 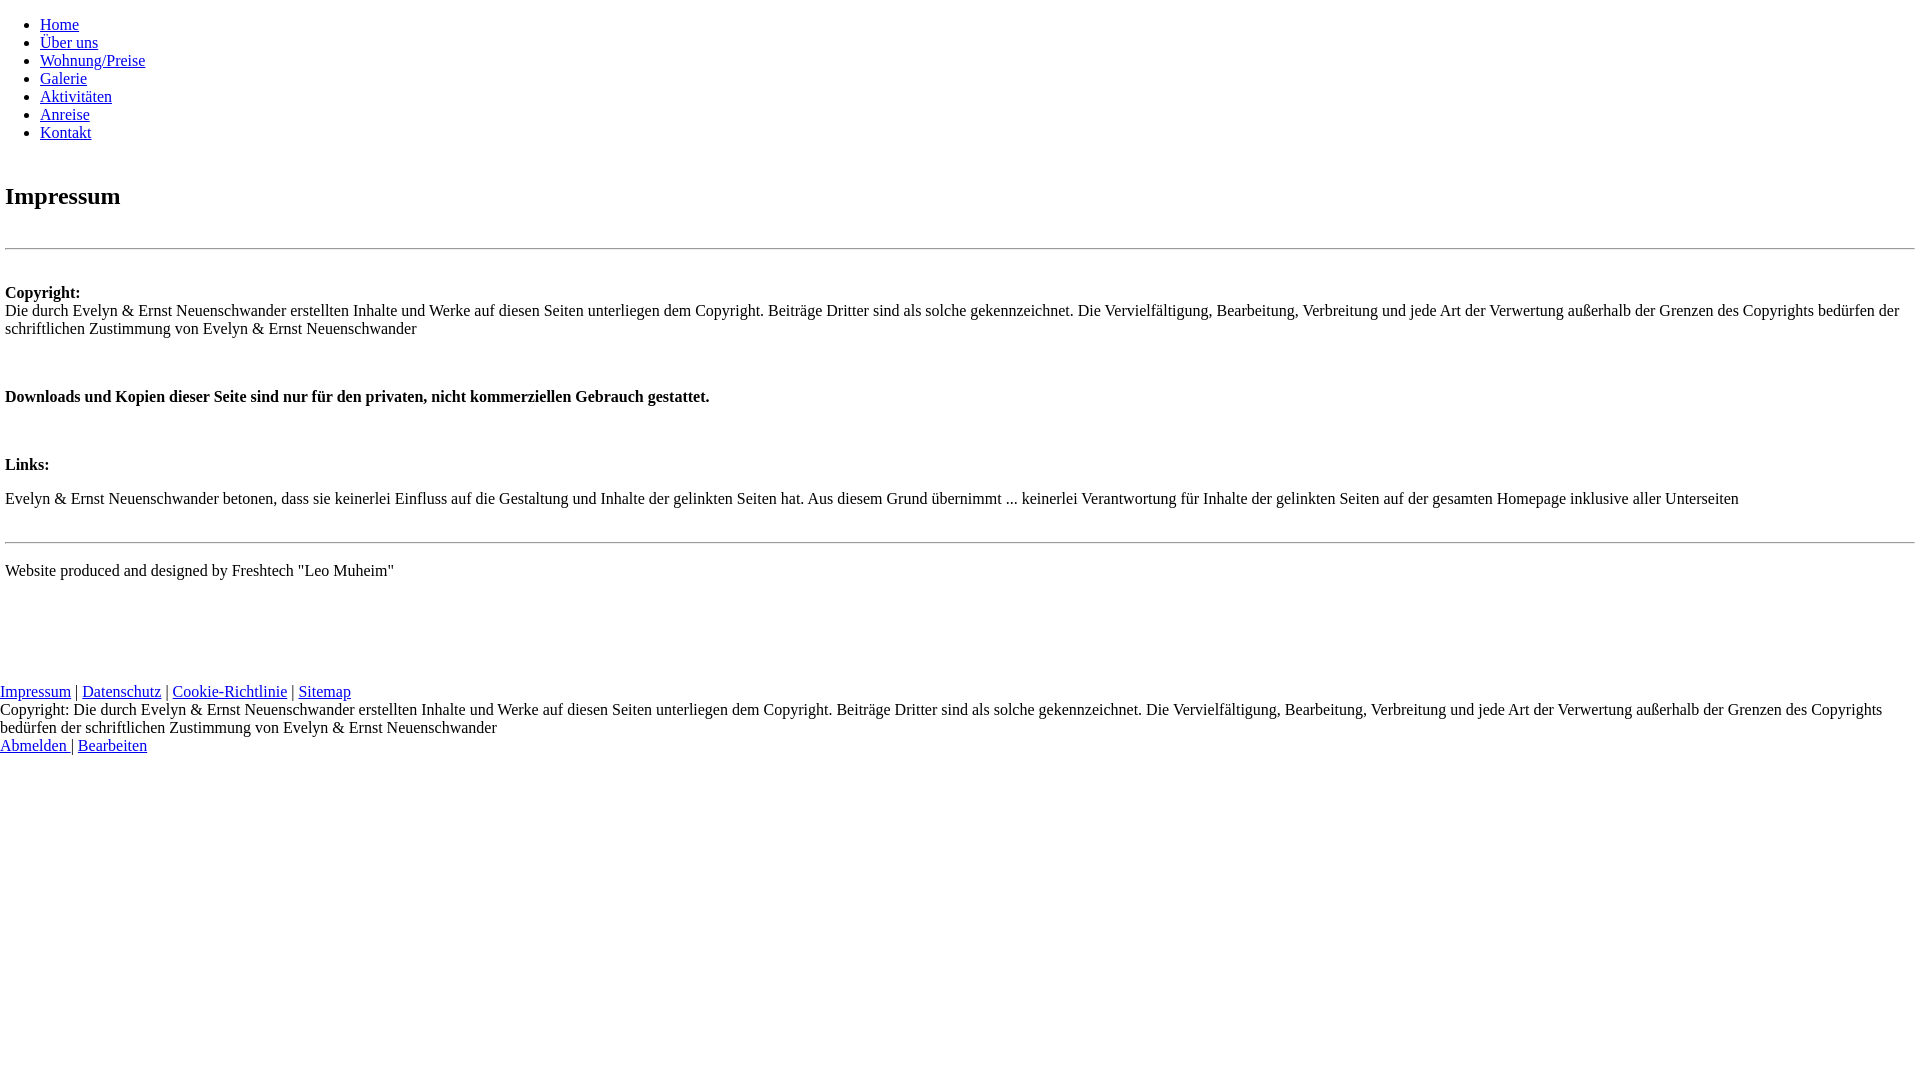 What do you see at coordinates (122, 692) in the screenshot?
I see `Datenschutz` at bounding box center [122, 692].